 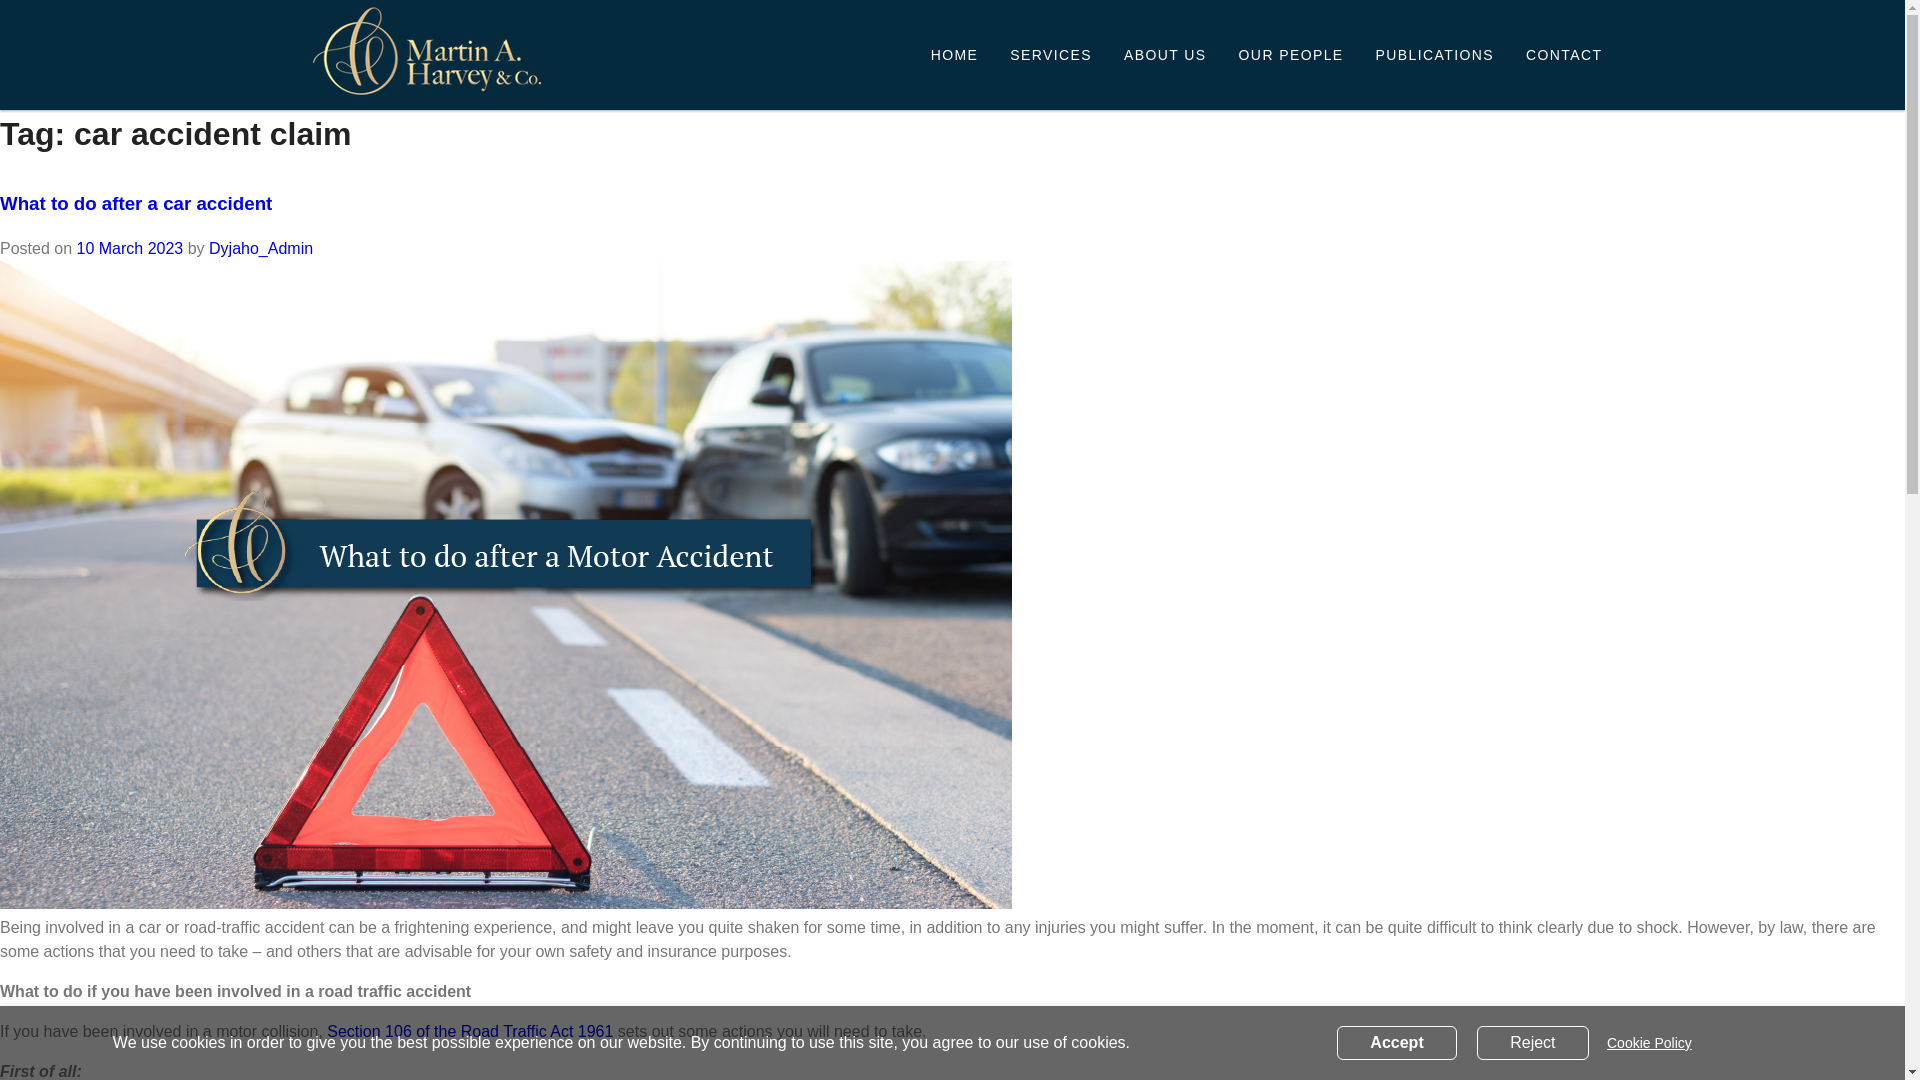 What do you see at coordinates (136, 203) in the screenshot?
I see `What to do after a car accident` at bounding box center [136, 203].